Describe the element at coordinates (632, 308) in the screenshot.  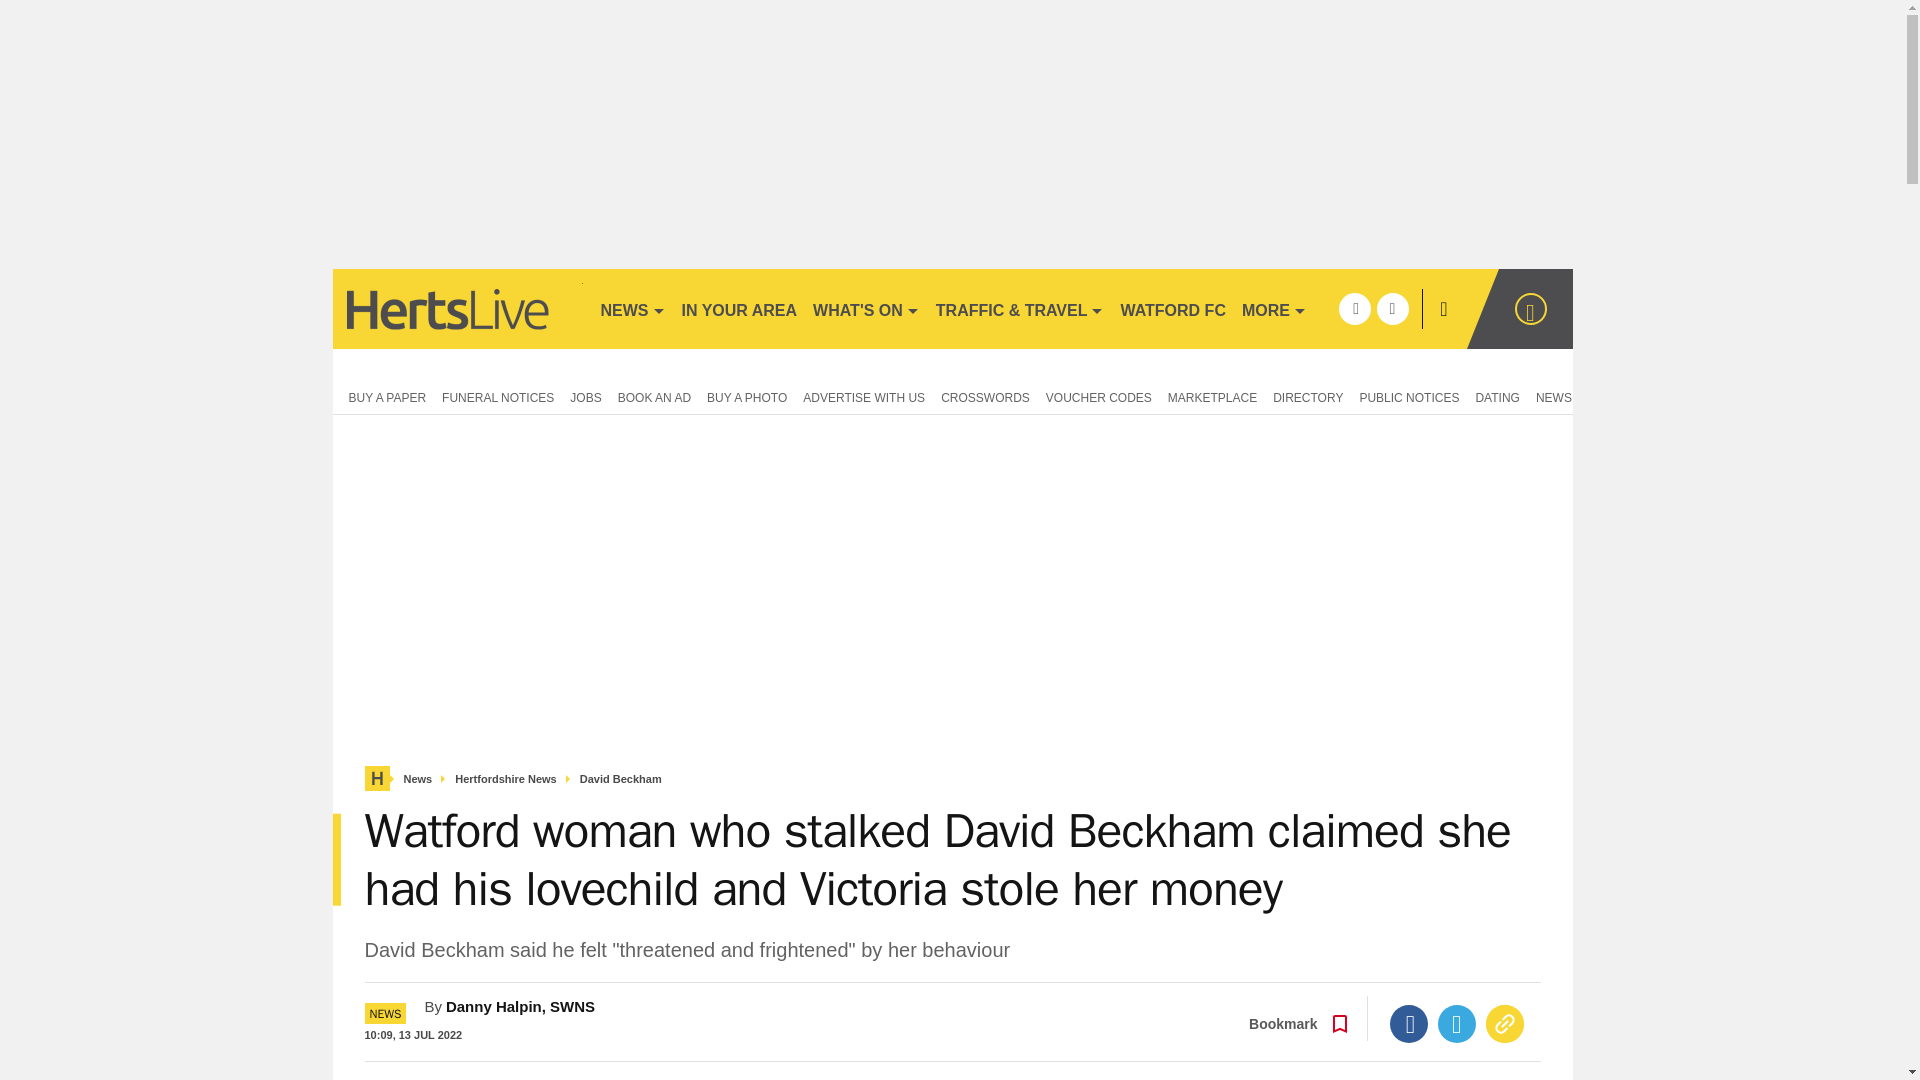
I see `NEWS` at that location.